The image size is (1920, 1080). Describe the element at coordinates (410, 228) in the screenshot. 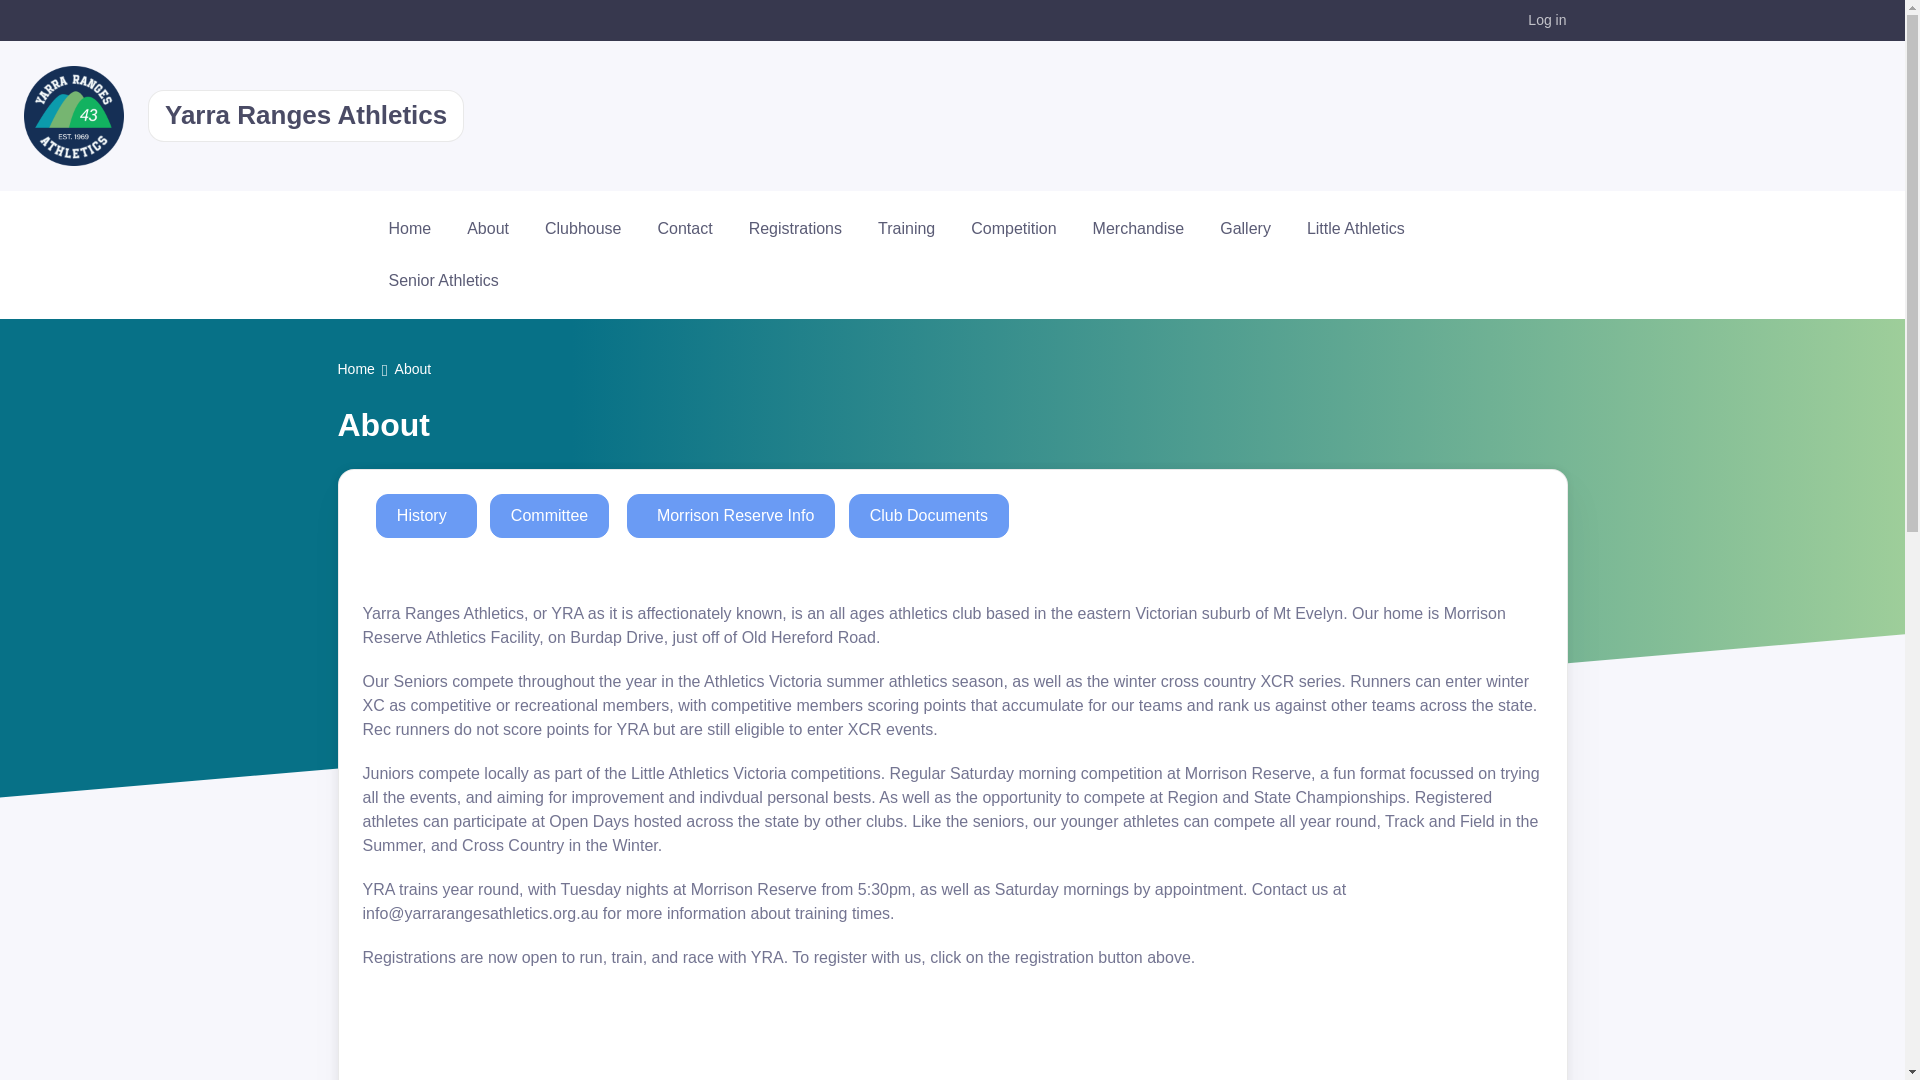

I see `Home` at that location.